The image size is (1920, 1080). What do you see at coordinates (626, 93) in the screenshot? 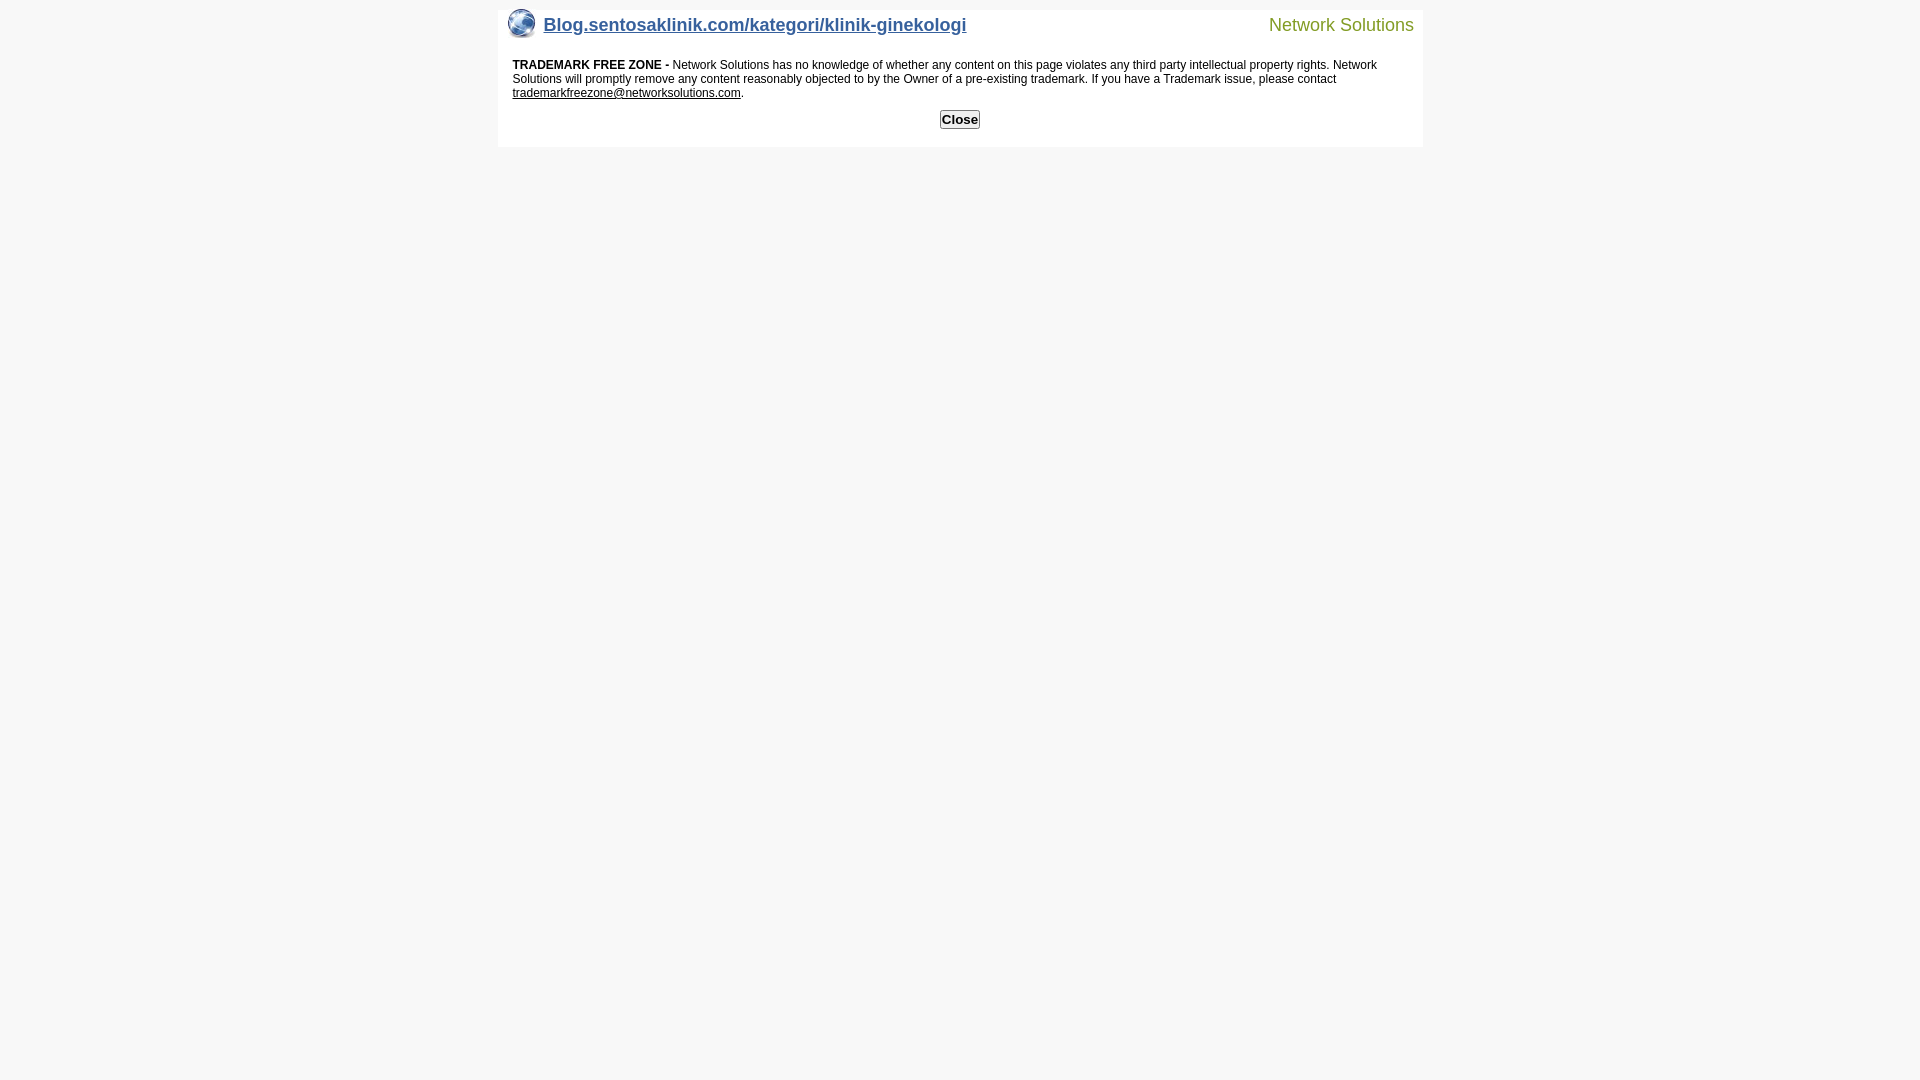
I see `trademarkfreezone@networksolutions.com` at bounding box center [626, 93].